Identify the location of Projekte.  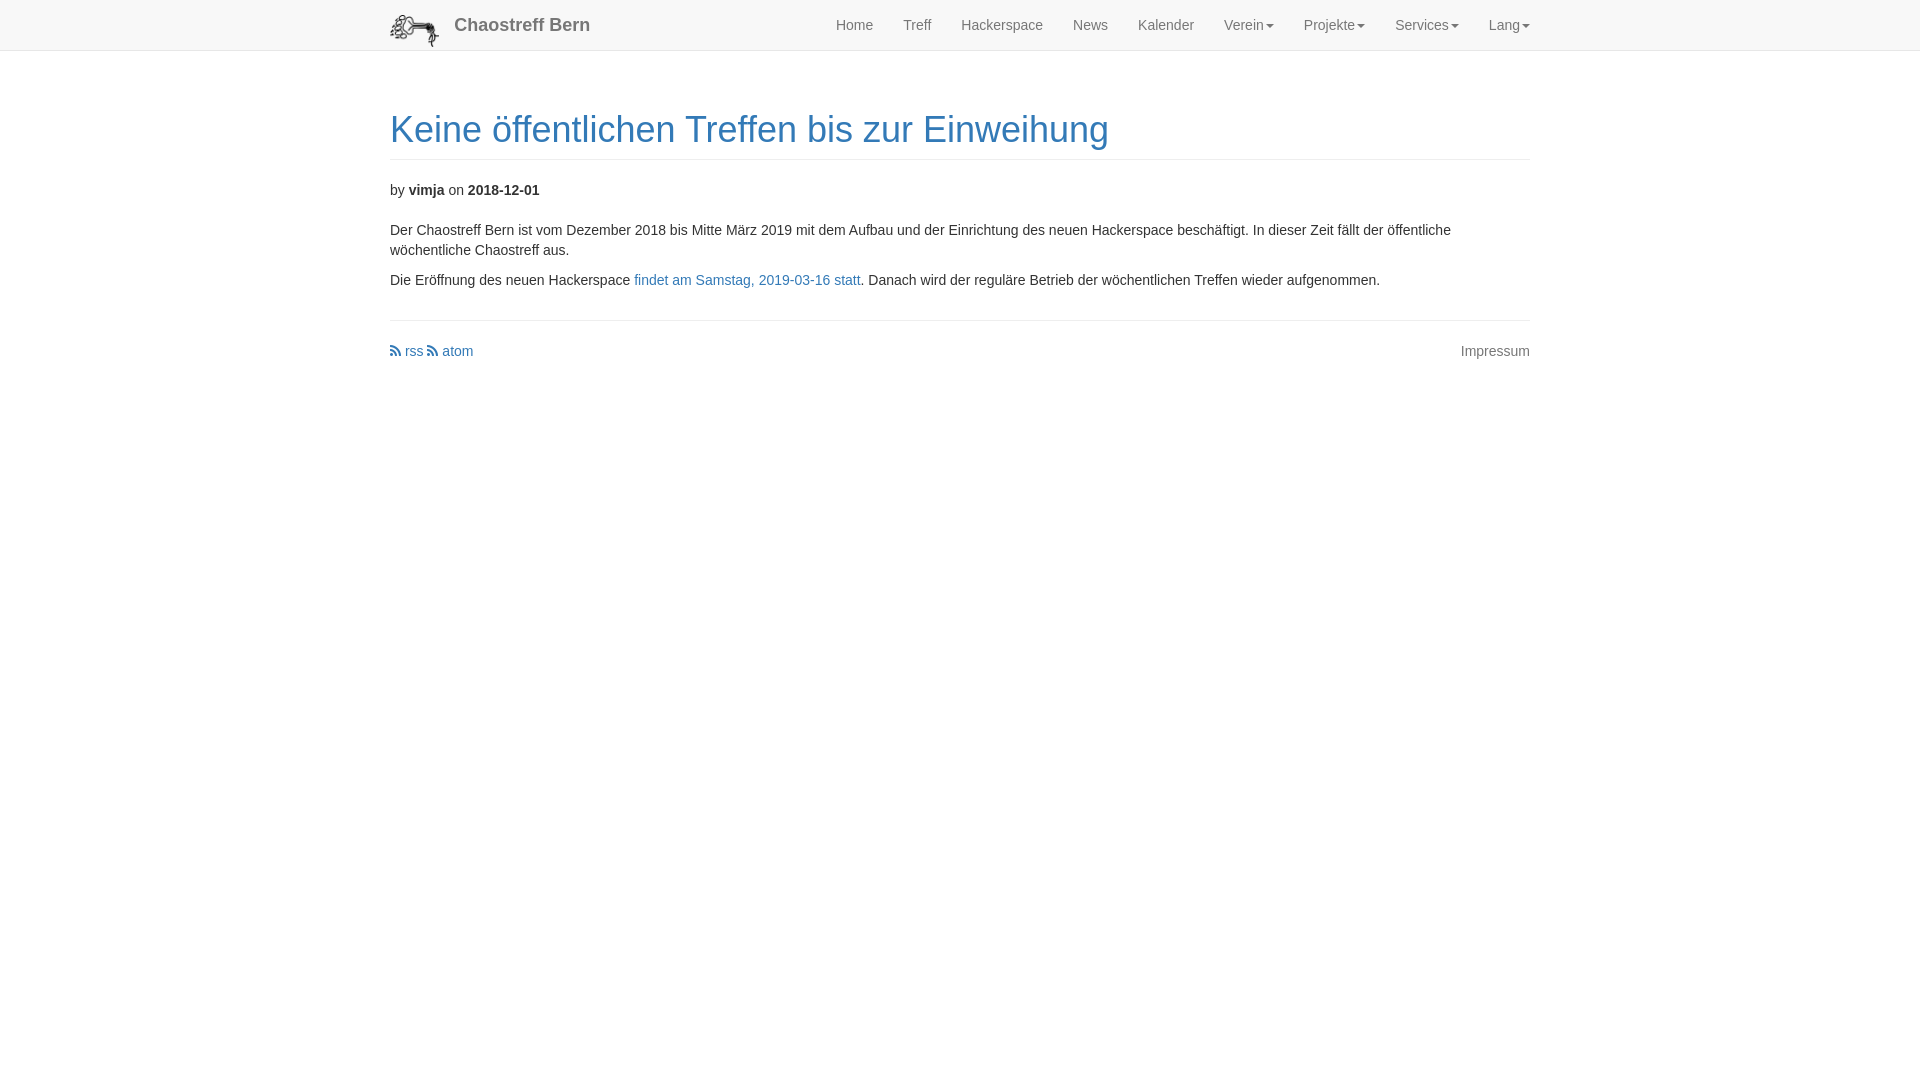
(1334, 25).